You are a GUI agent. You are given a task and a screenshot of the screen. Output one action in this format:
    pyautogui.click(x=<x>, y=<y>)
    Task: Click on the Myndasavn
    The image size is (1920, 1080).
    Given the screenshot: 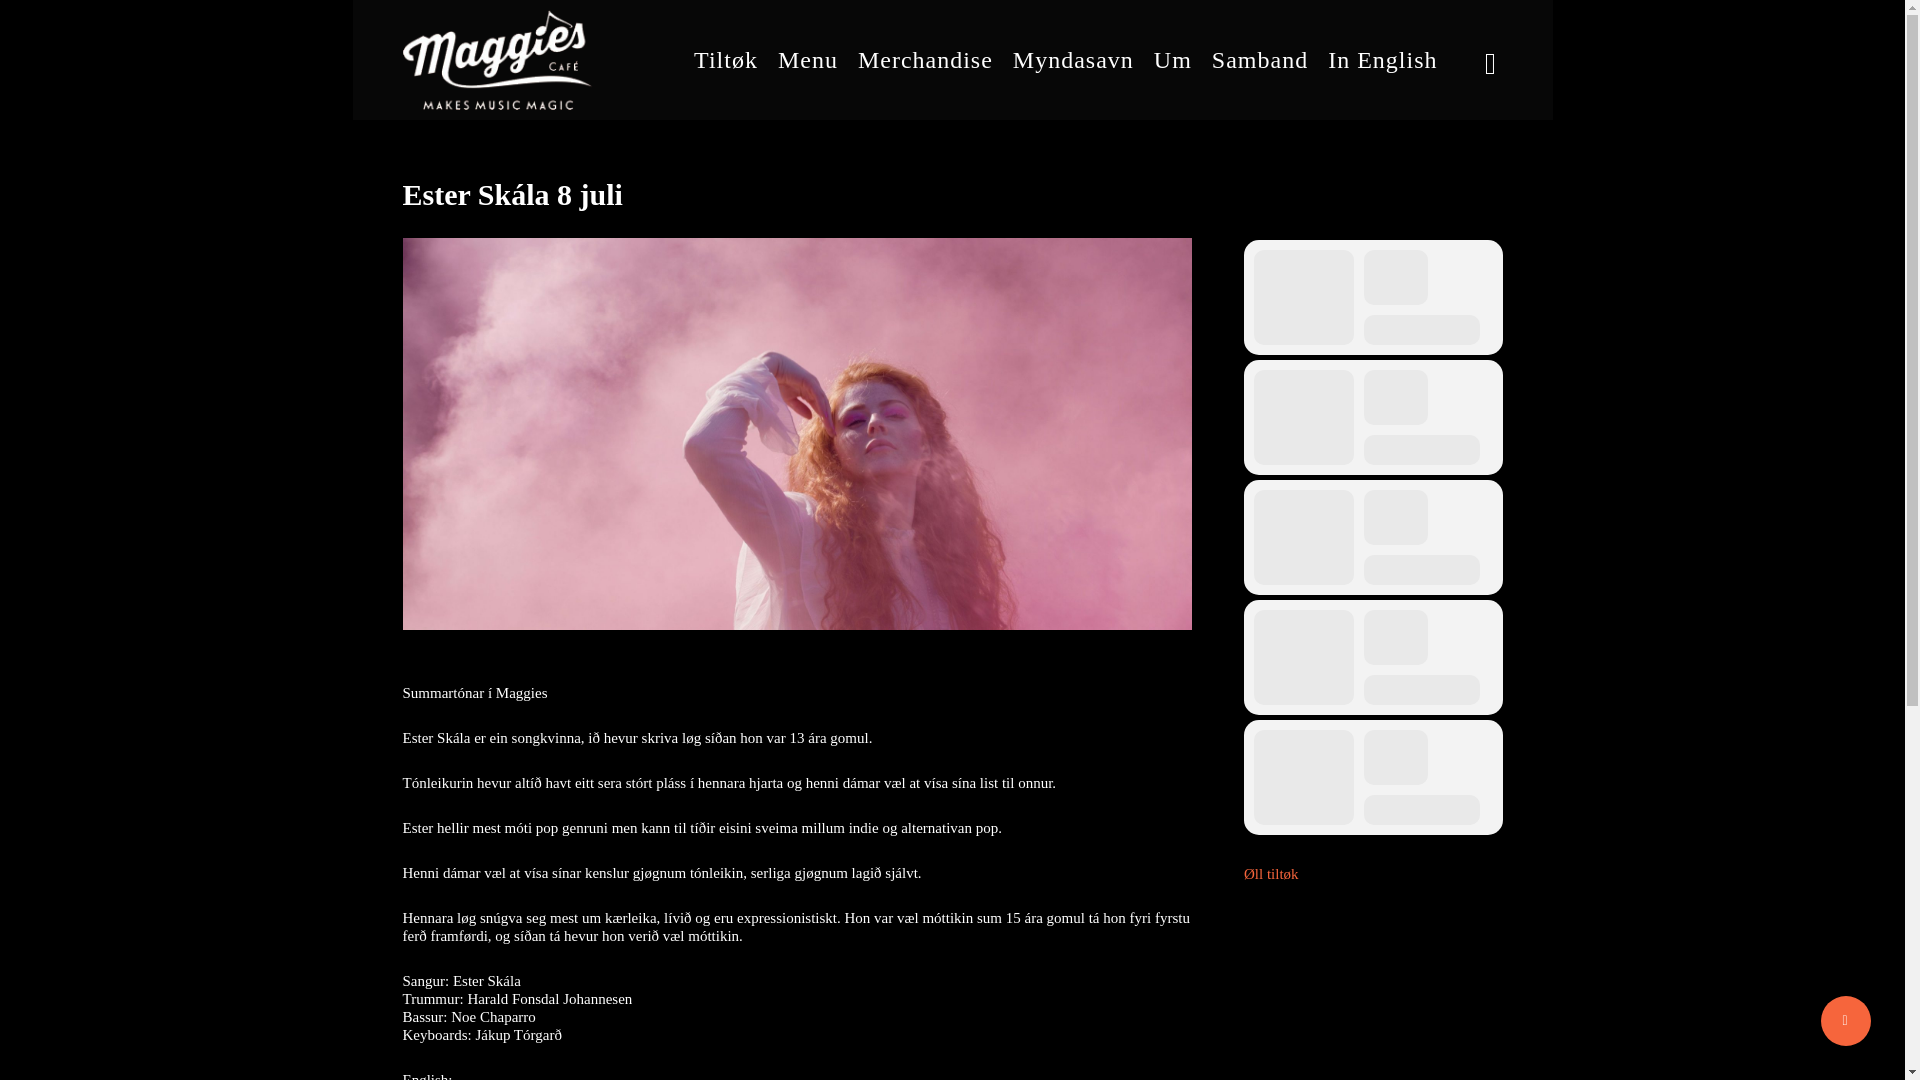 What is the action you would take?
    pyautogui.click(x=1073, y=60)
    